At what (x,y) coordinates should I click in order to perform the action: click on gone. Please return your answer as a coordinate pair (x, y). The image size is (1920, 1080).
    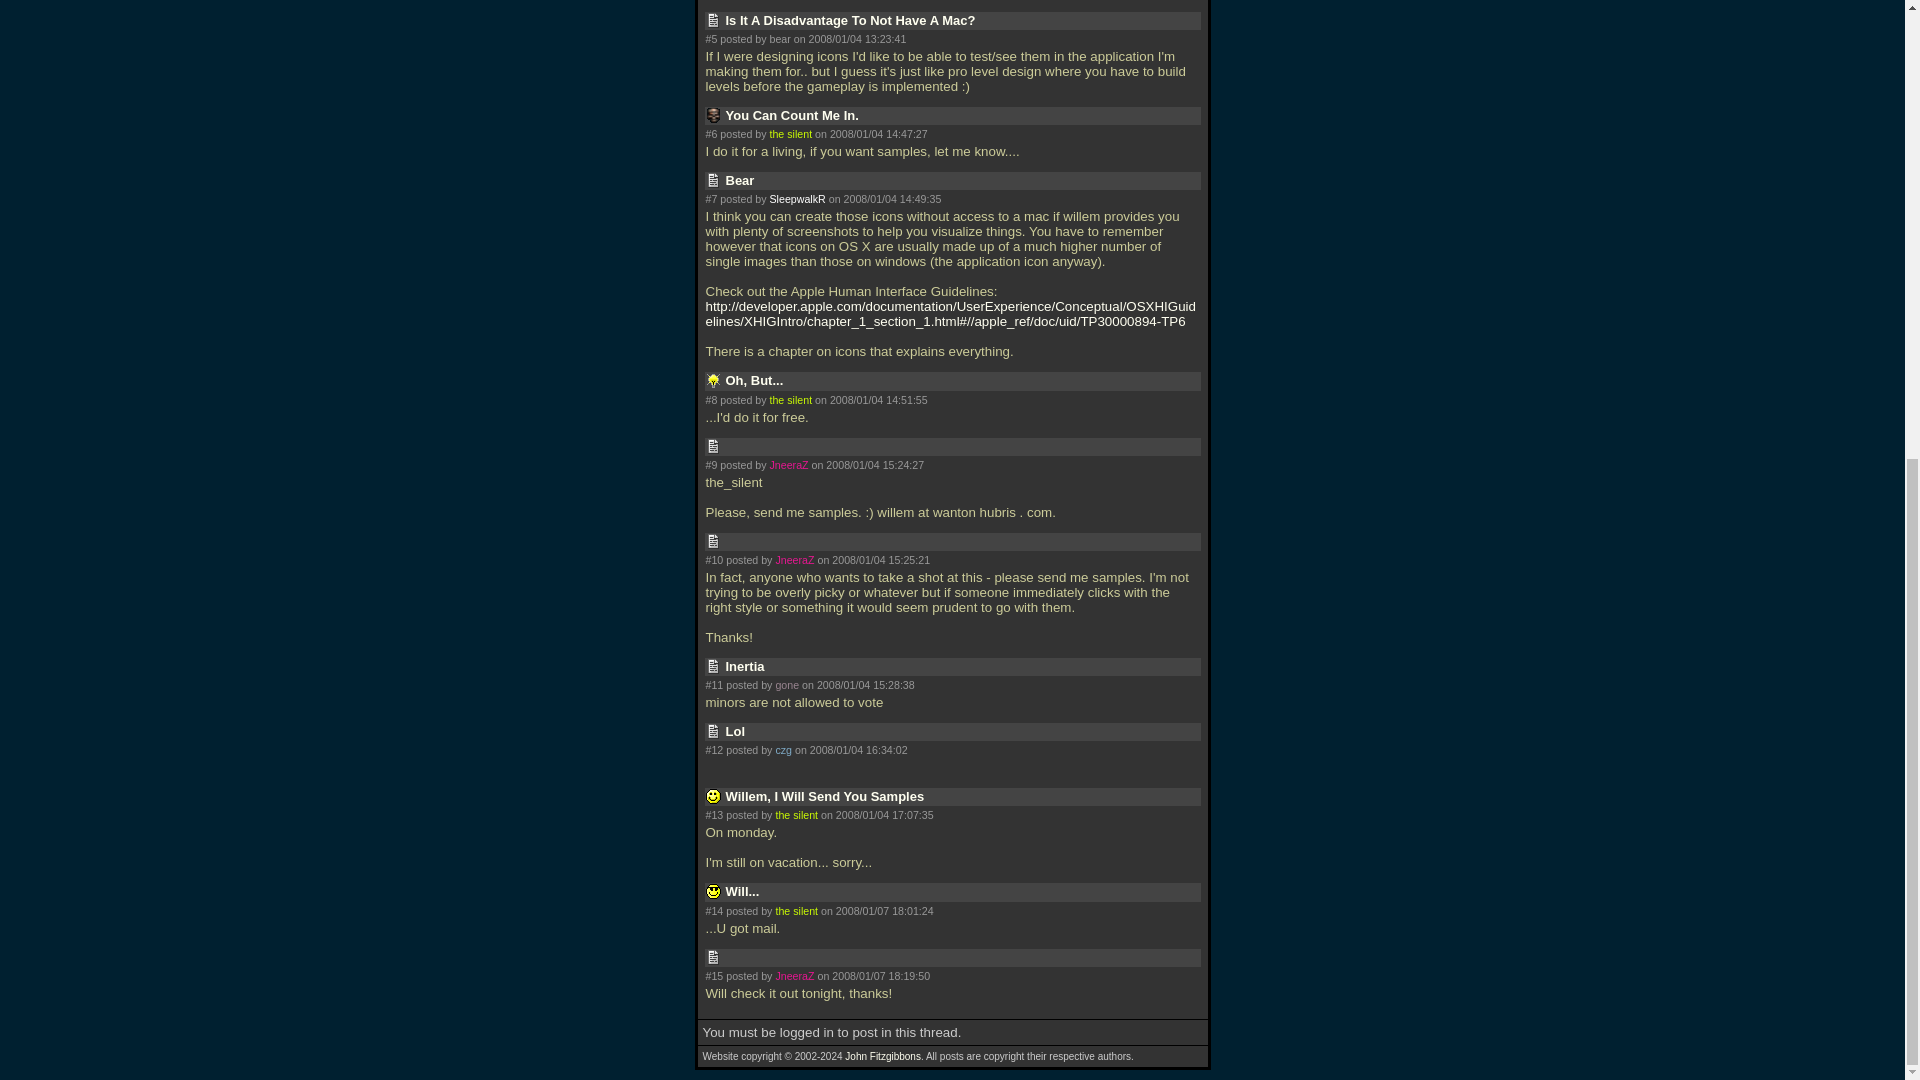
    Looking at the image, I should click on (786, 685).